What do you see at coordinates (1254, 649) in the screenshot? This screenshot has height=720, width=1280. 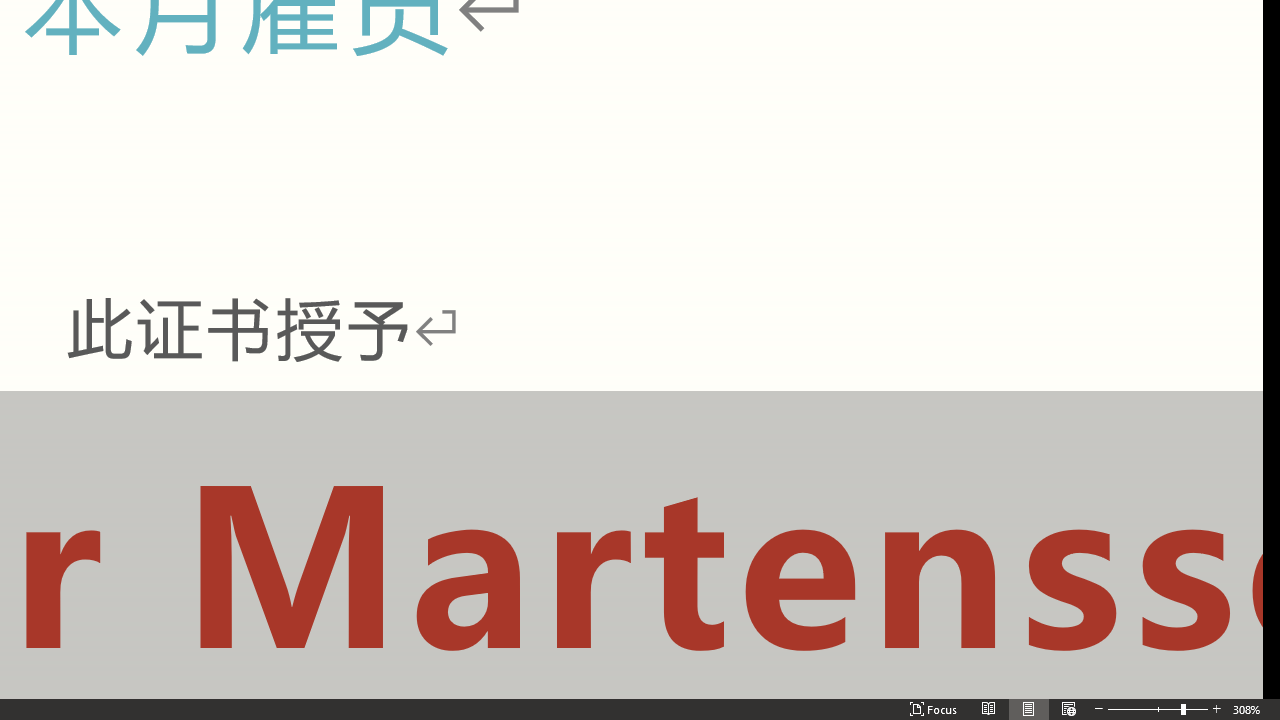 I see `Column right` at bounding box center [1254, 649].